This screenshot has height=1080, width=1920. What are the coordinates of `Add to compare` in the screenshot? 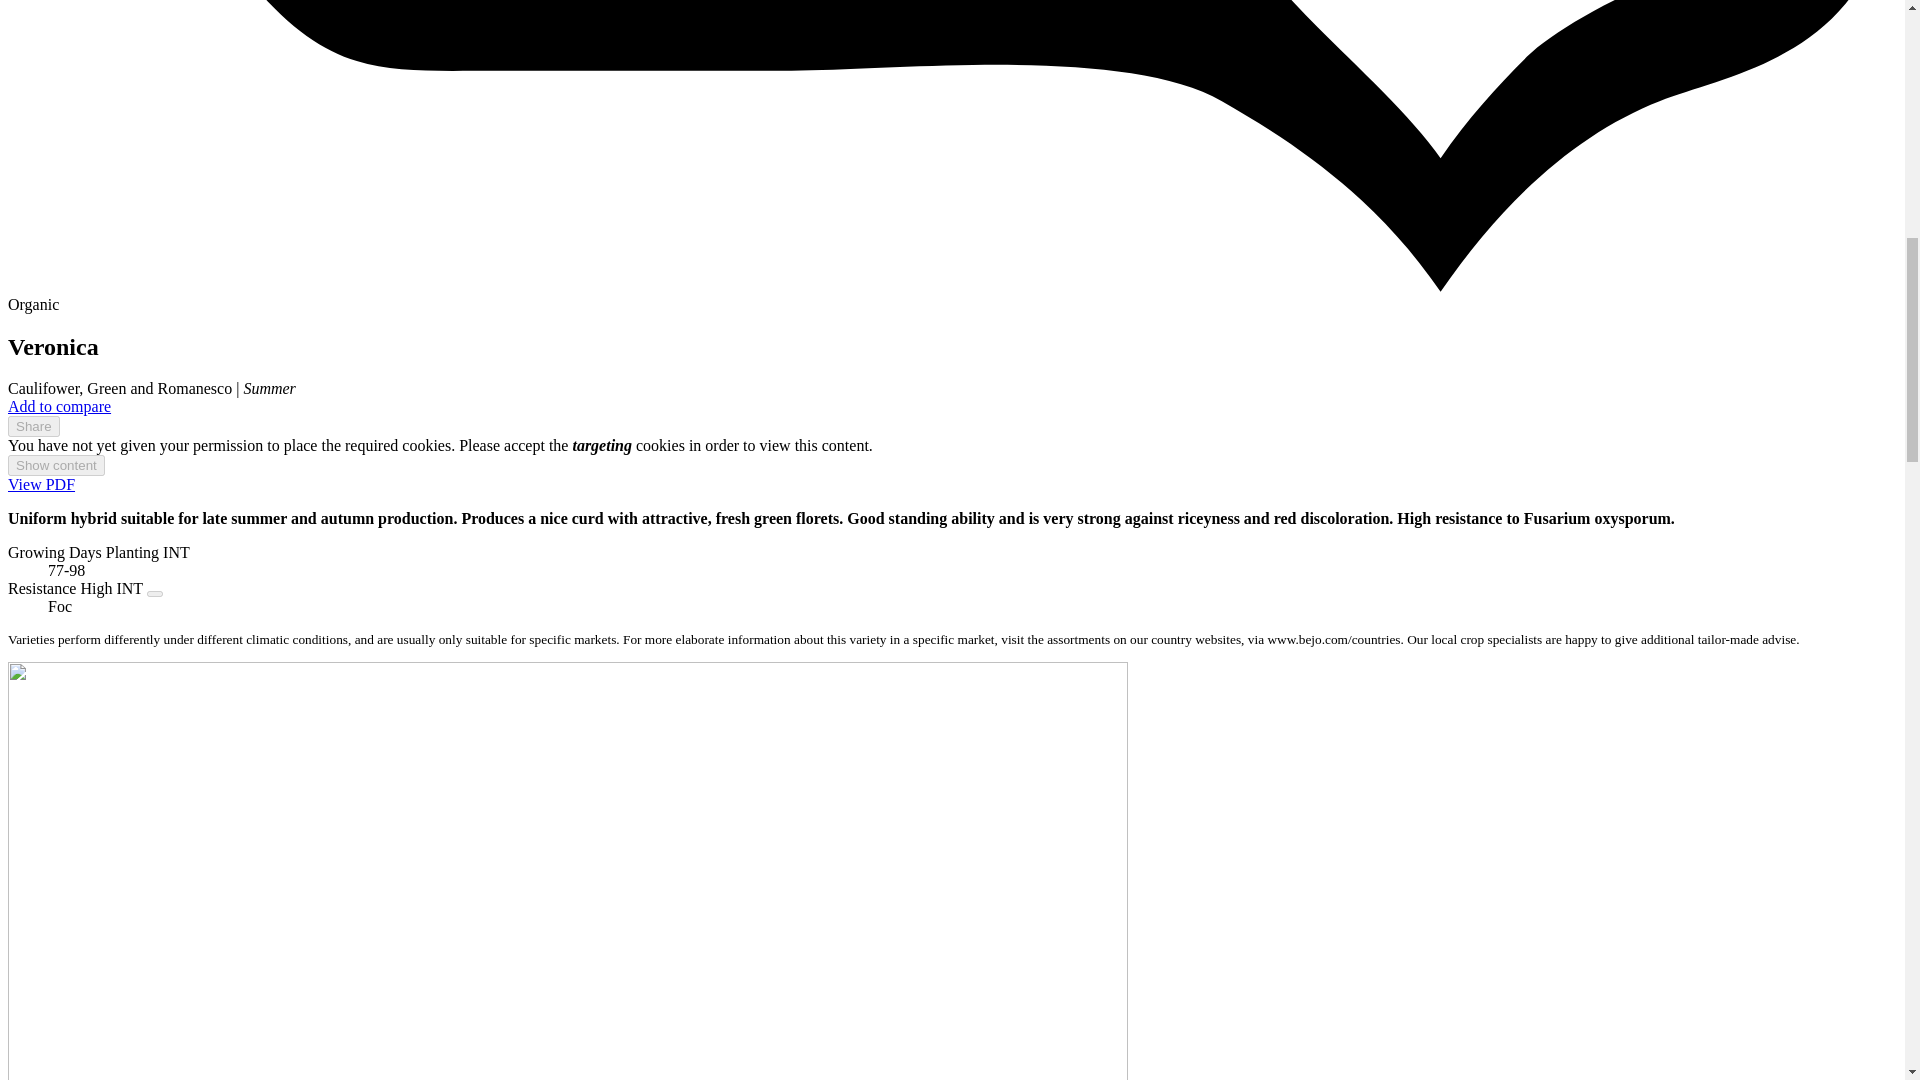 It's located at (59, 406).